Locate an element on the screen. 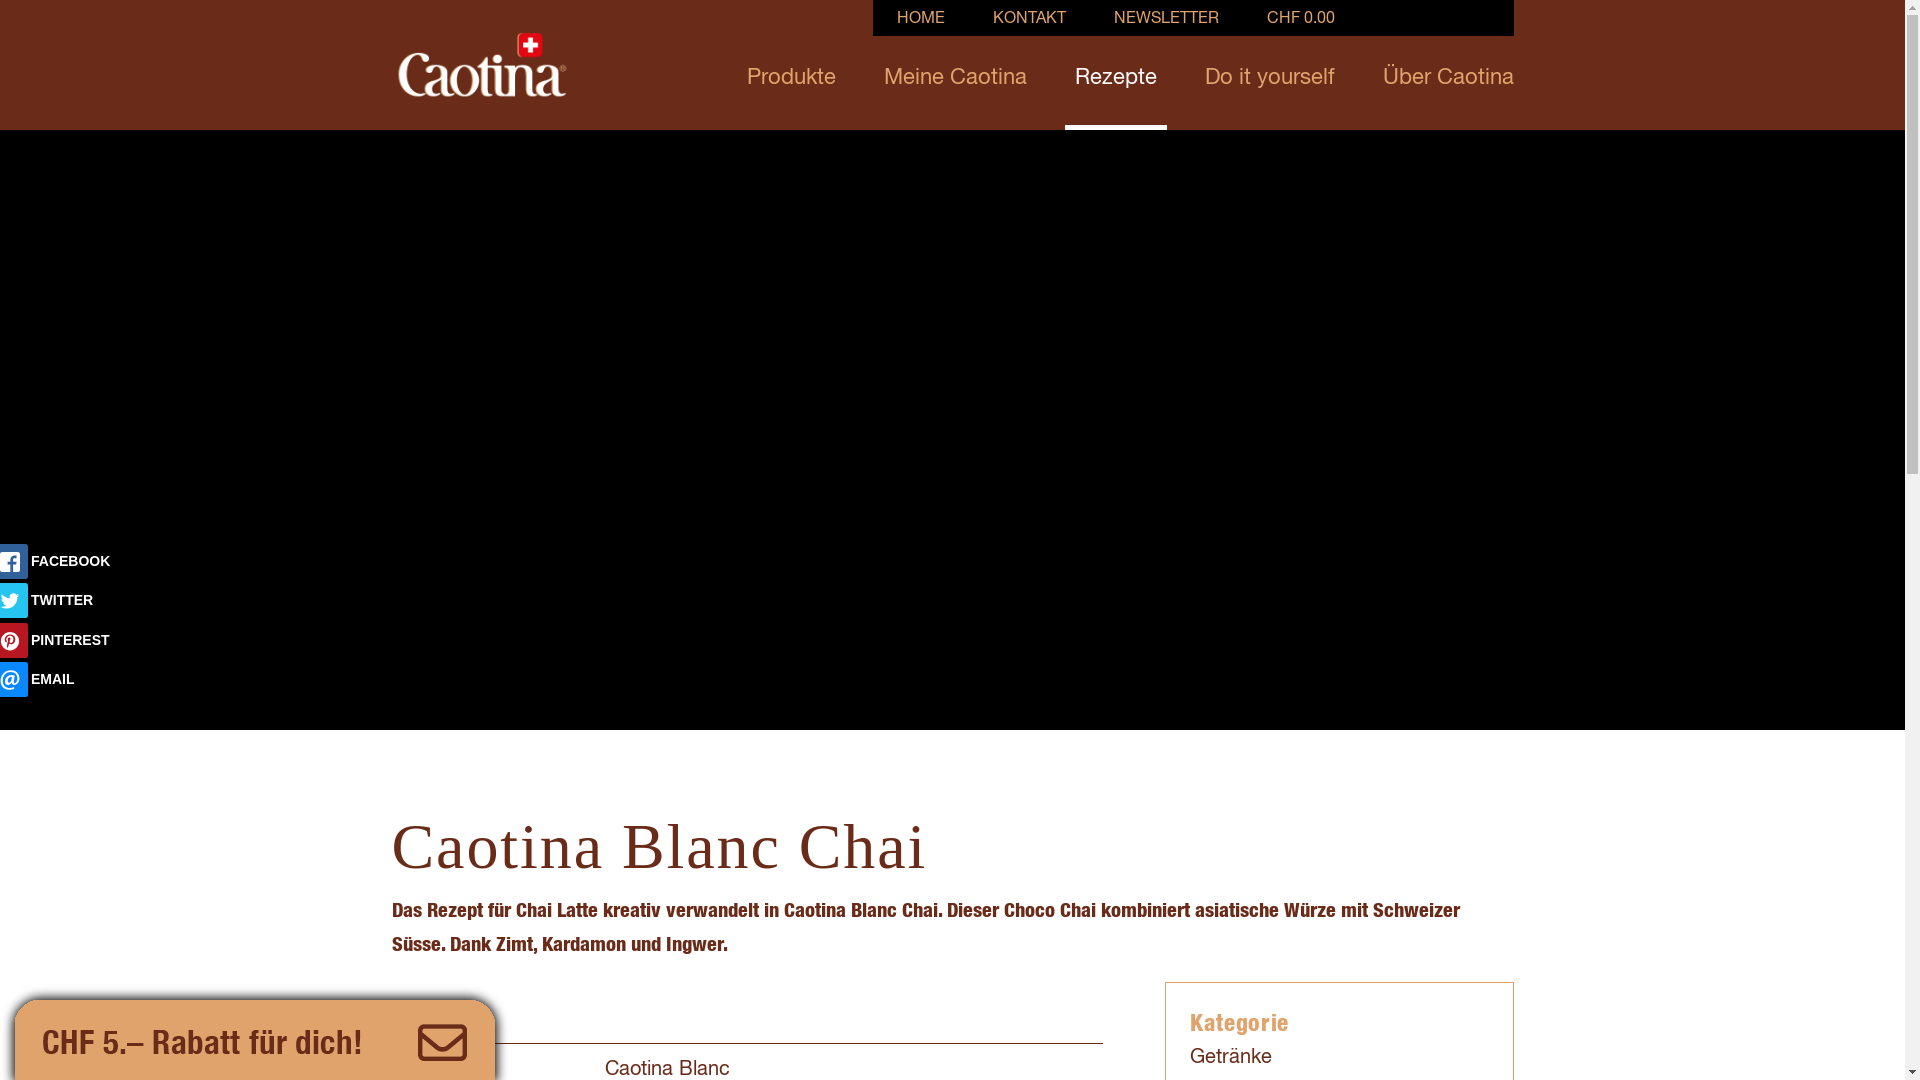 The width and height of the screenshot is (1920, 1080). KONTAKT is located at coordinates (1028, 18).